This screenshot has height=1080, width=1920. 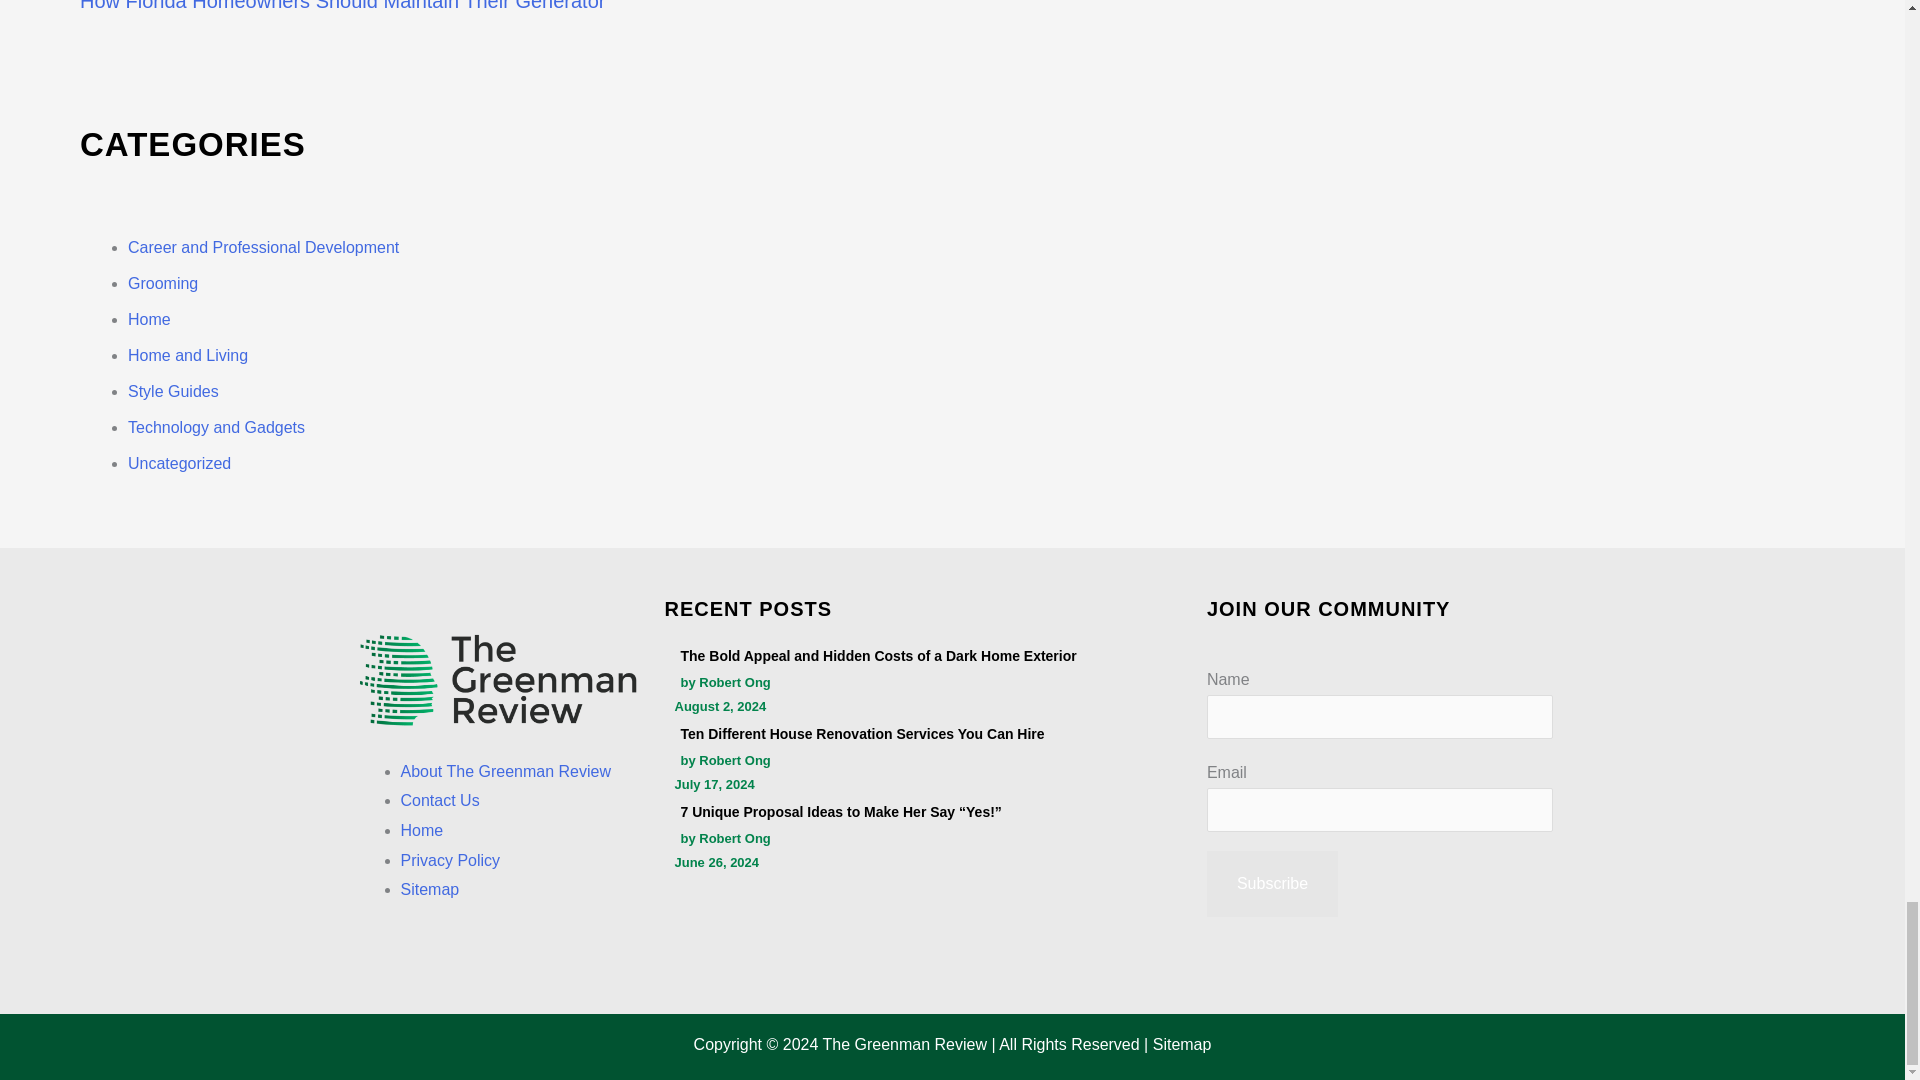 I want to click on Subscribe, so click(x=1272, y=884).